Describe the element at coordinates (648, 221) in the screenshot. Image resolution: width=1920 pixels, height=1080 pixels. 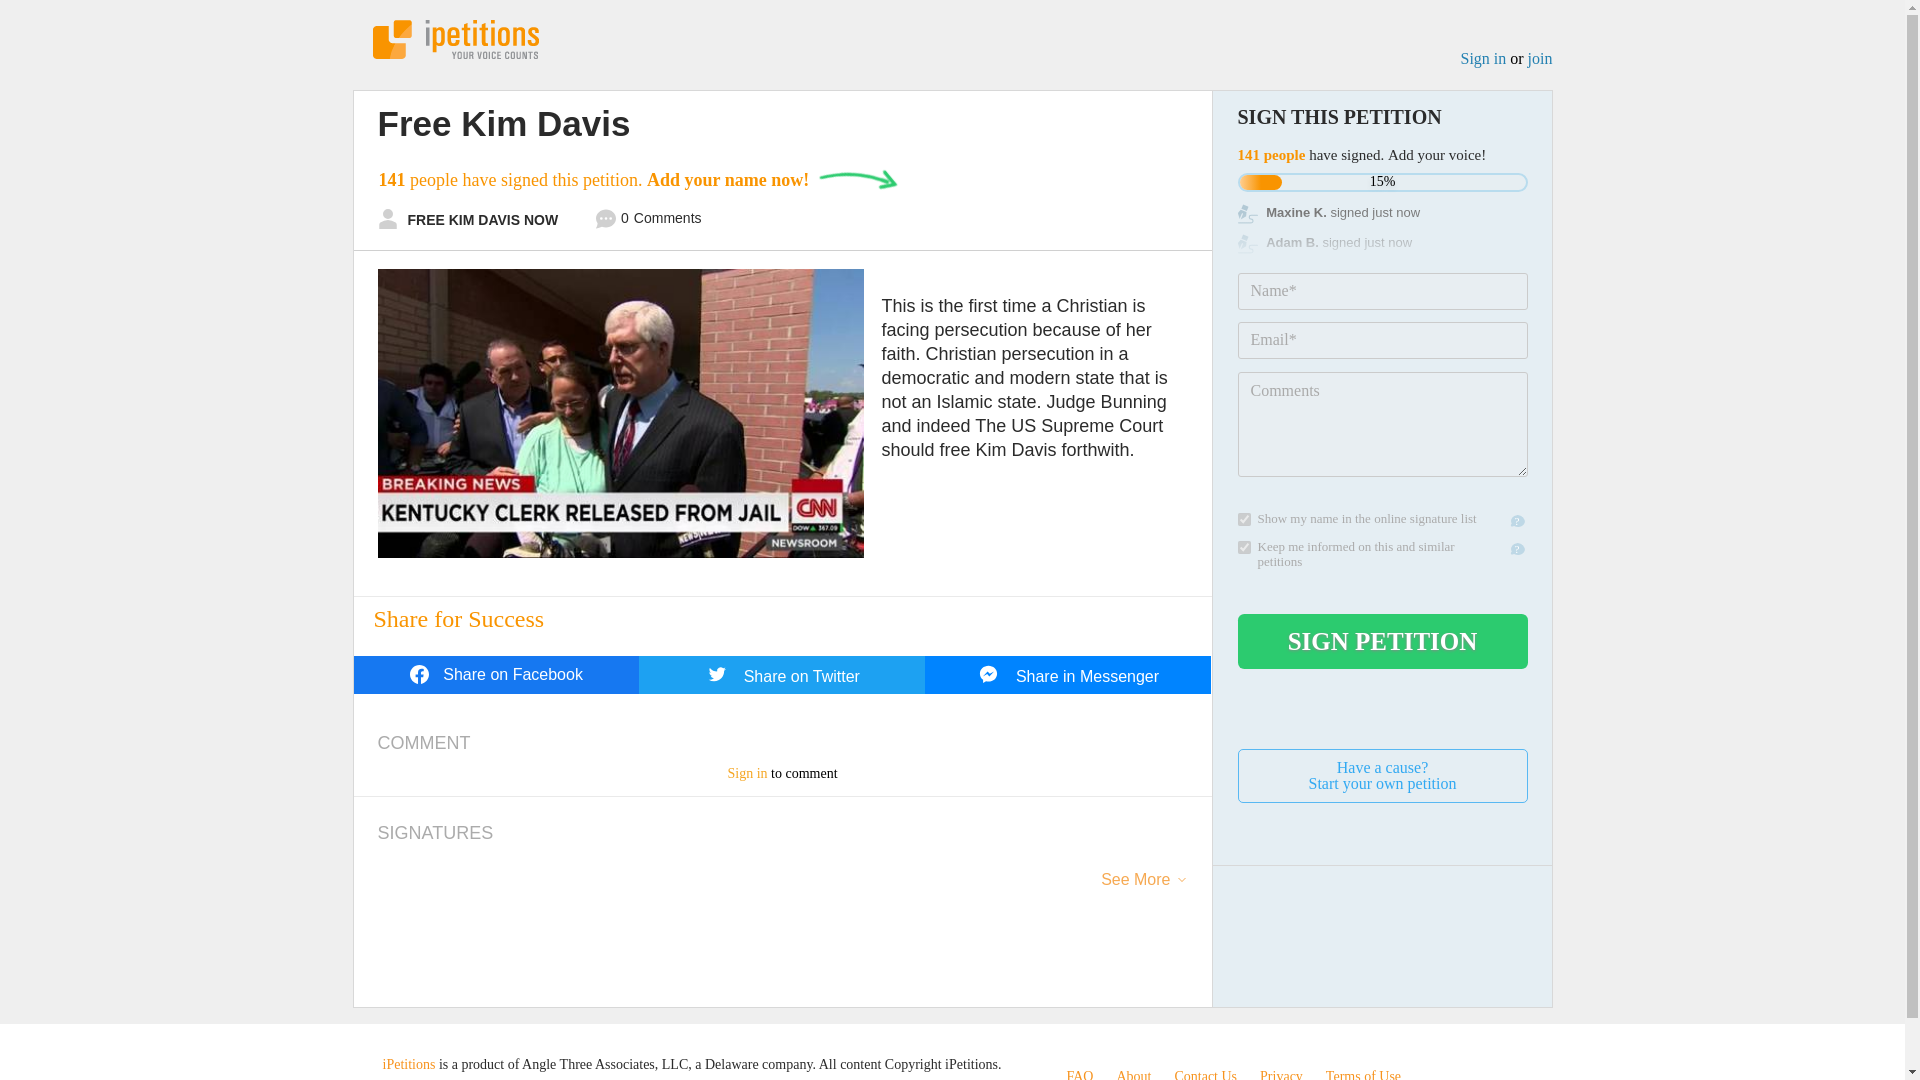
I see `Privacy` at that location.